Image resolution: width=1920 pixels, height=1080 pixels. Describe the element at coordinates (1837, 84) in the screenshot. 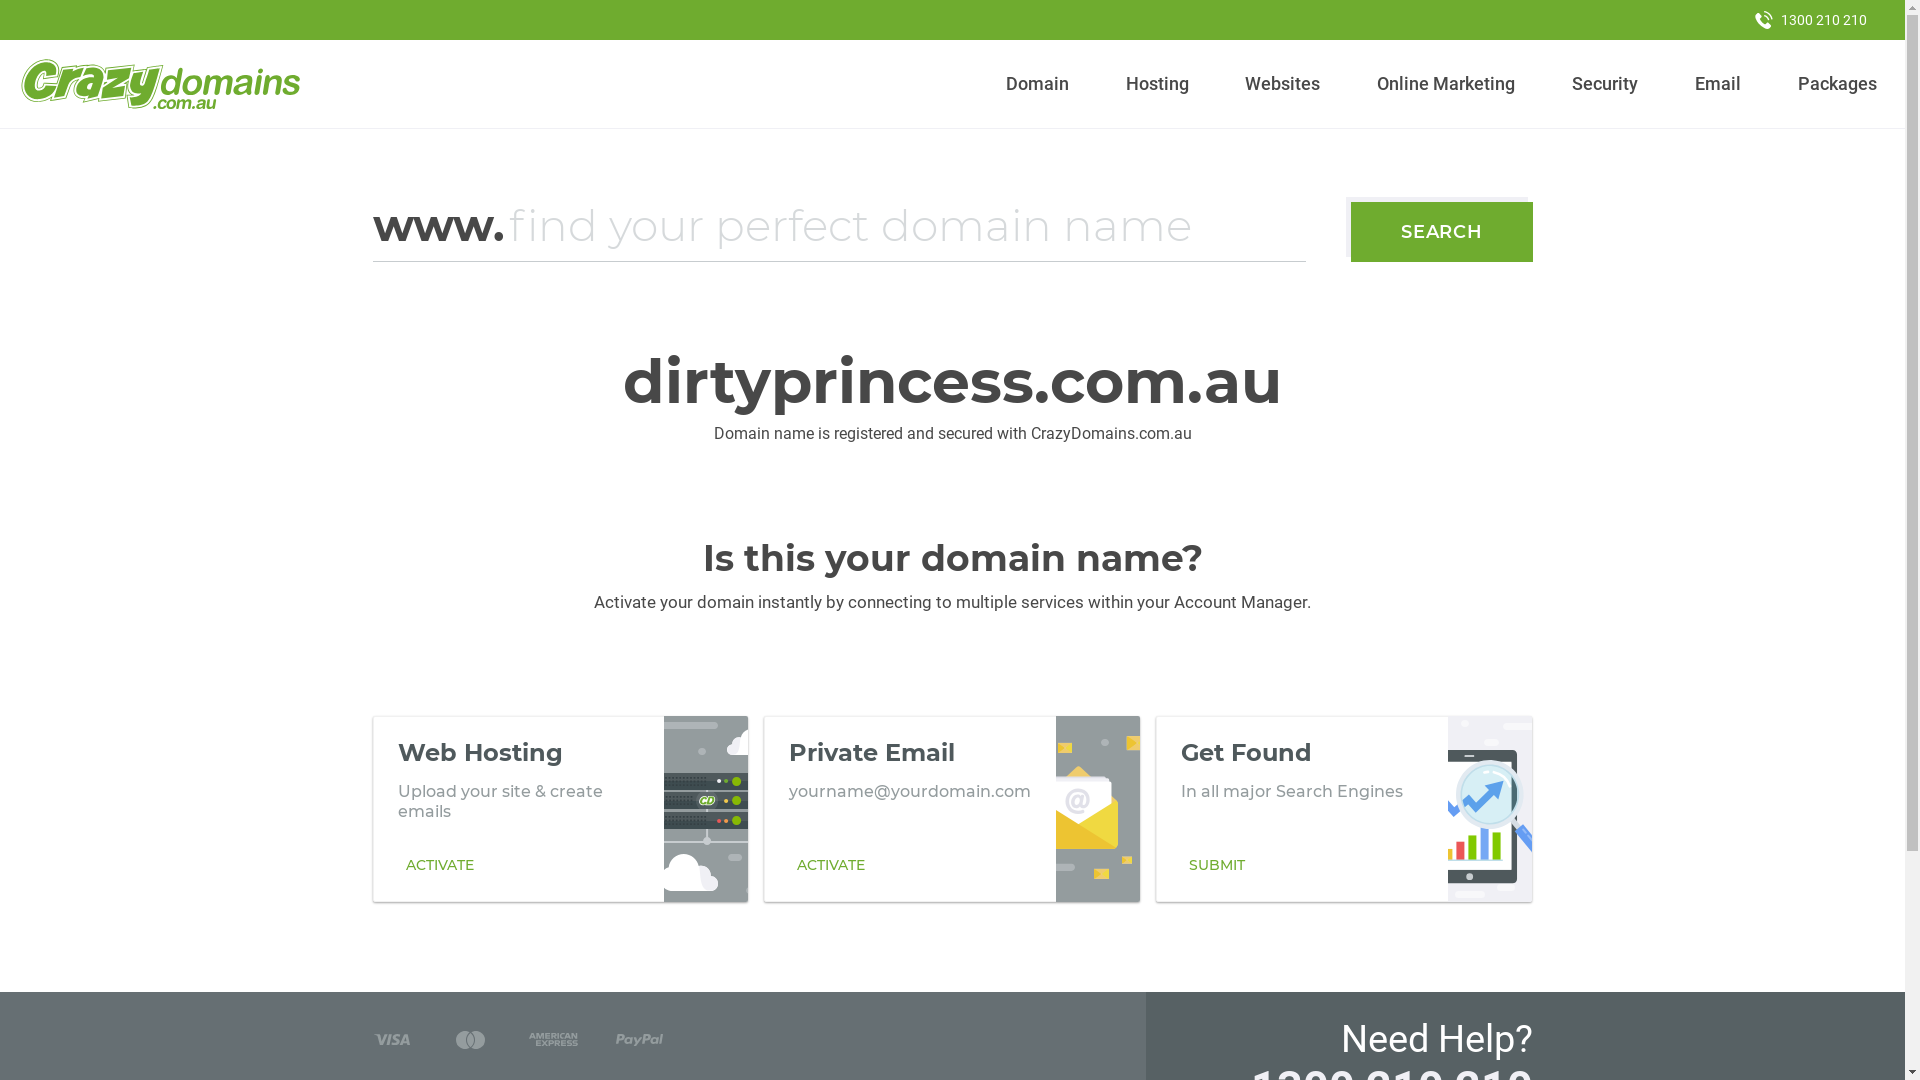

I see `Packages` at that location.